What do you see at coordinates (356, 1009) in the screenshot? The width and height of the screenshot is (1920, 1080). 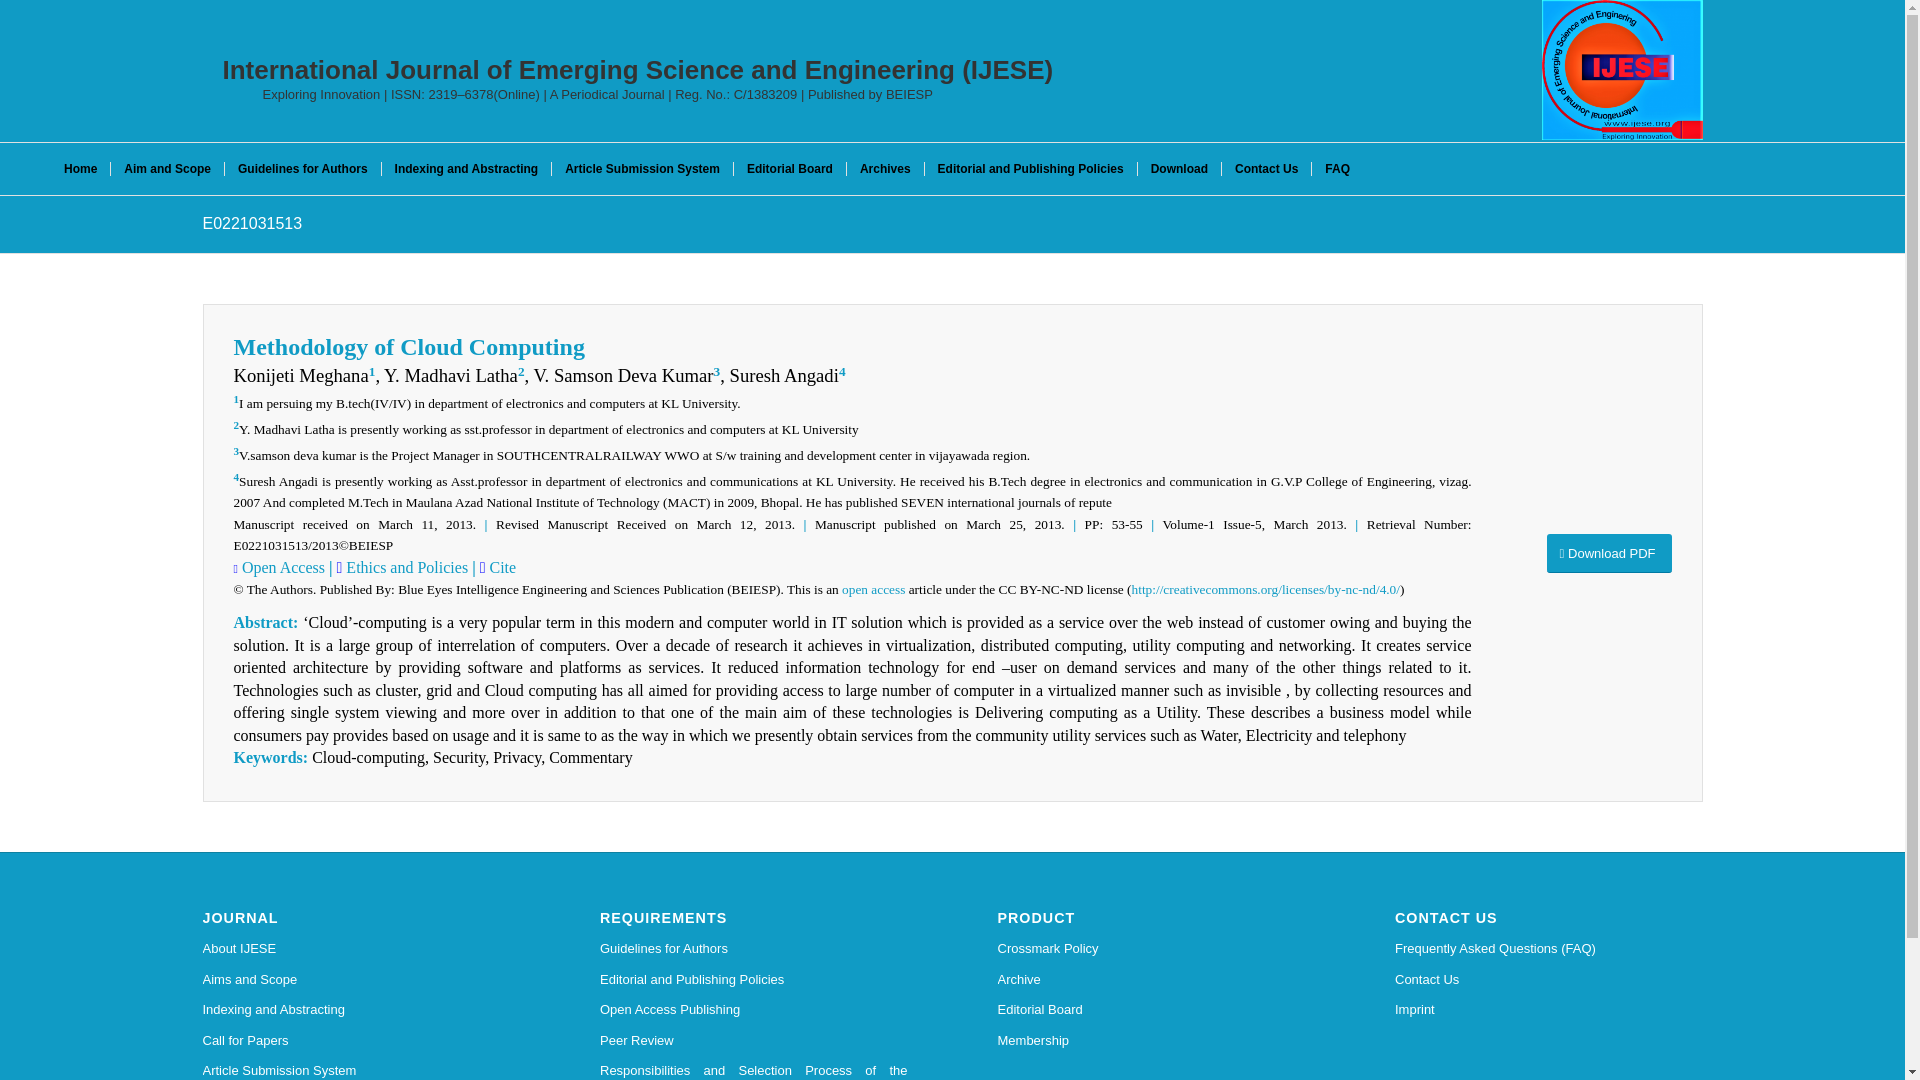 I see `Indexing and Abstracting` at bounding box center [356, 1009].